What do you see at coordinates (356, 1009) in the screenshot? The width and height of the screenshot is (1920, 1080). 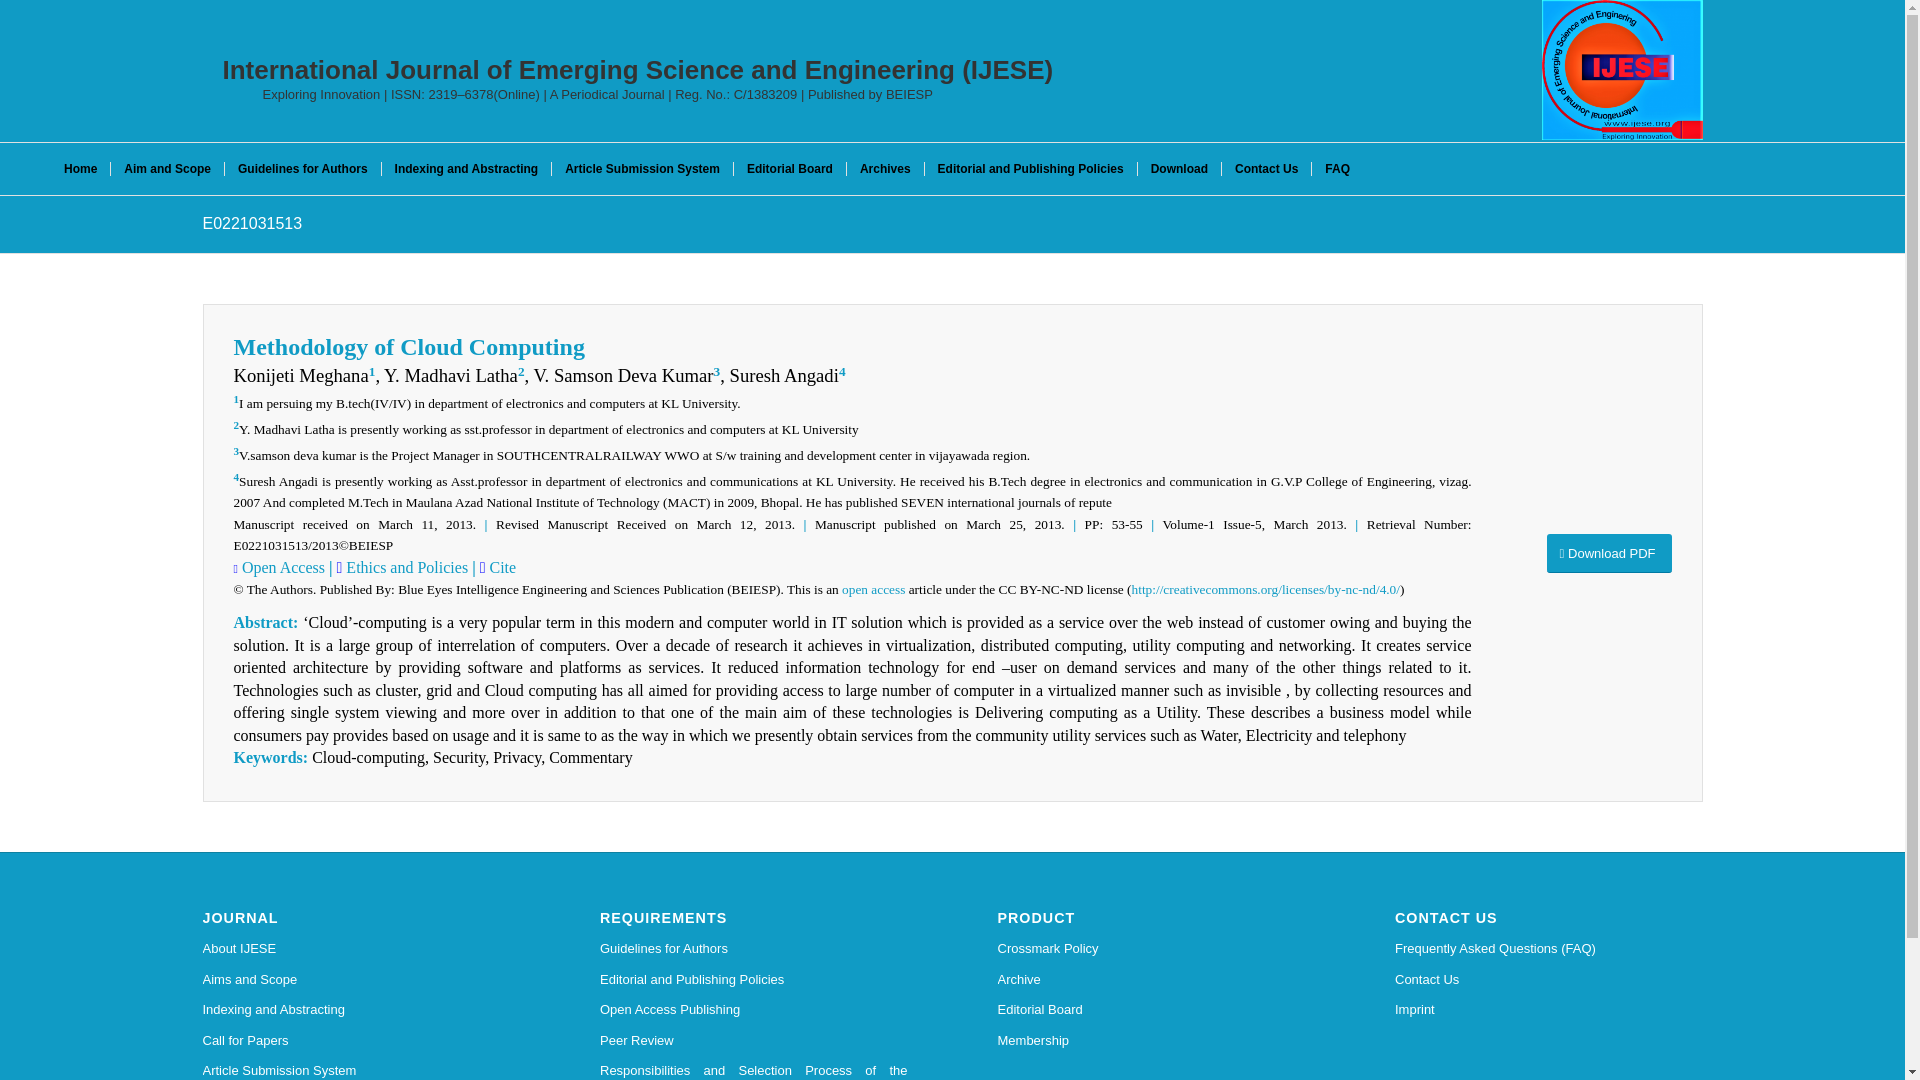 I see `Indexing and Abstracting` at bounding box center [356, 1009].